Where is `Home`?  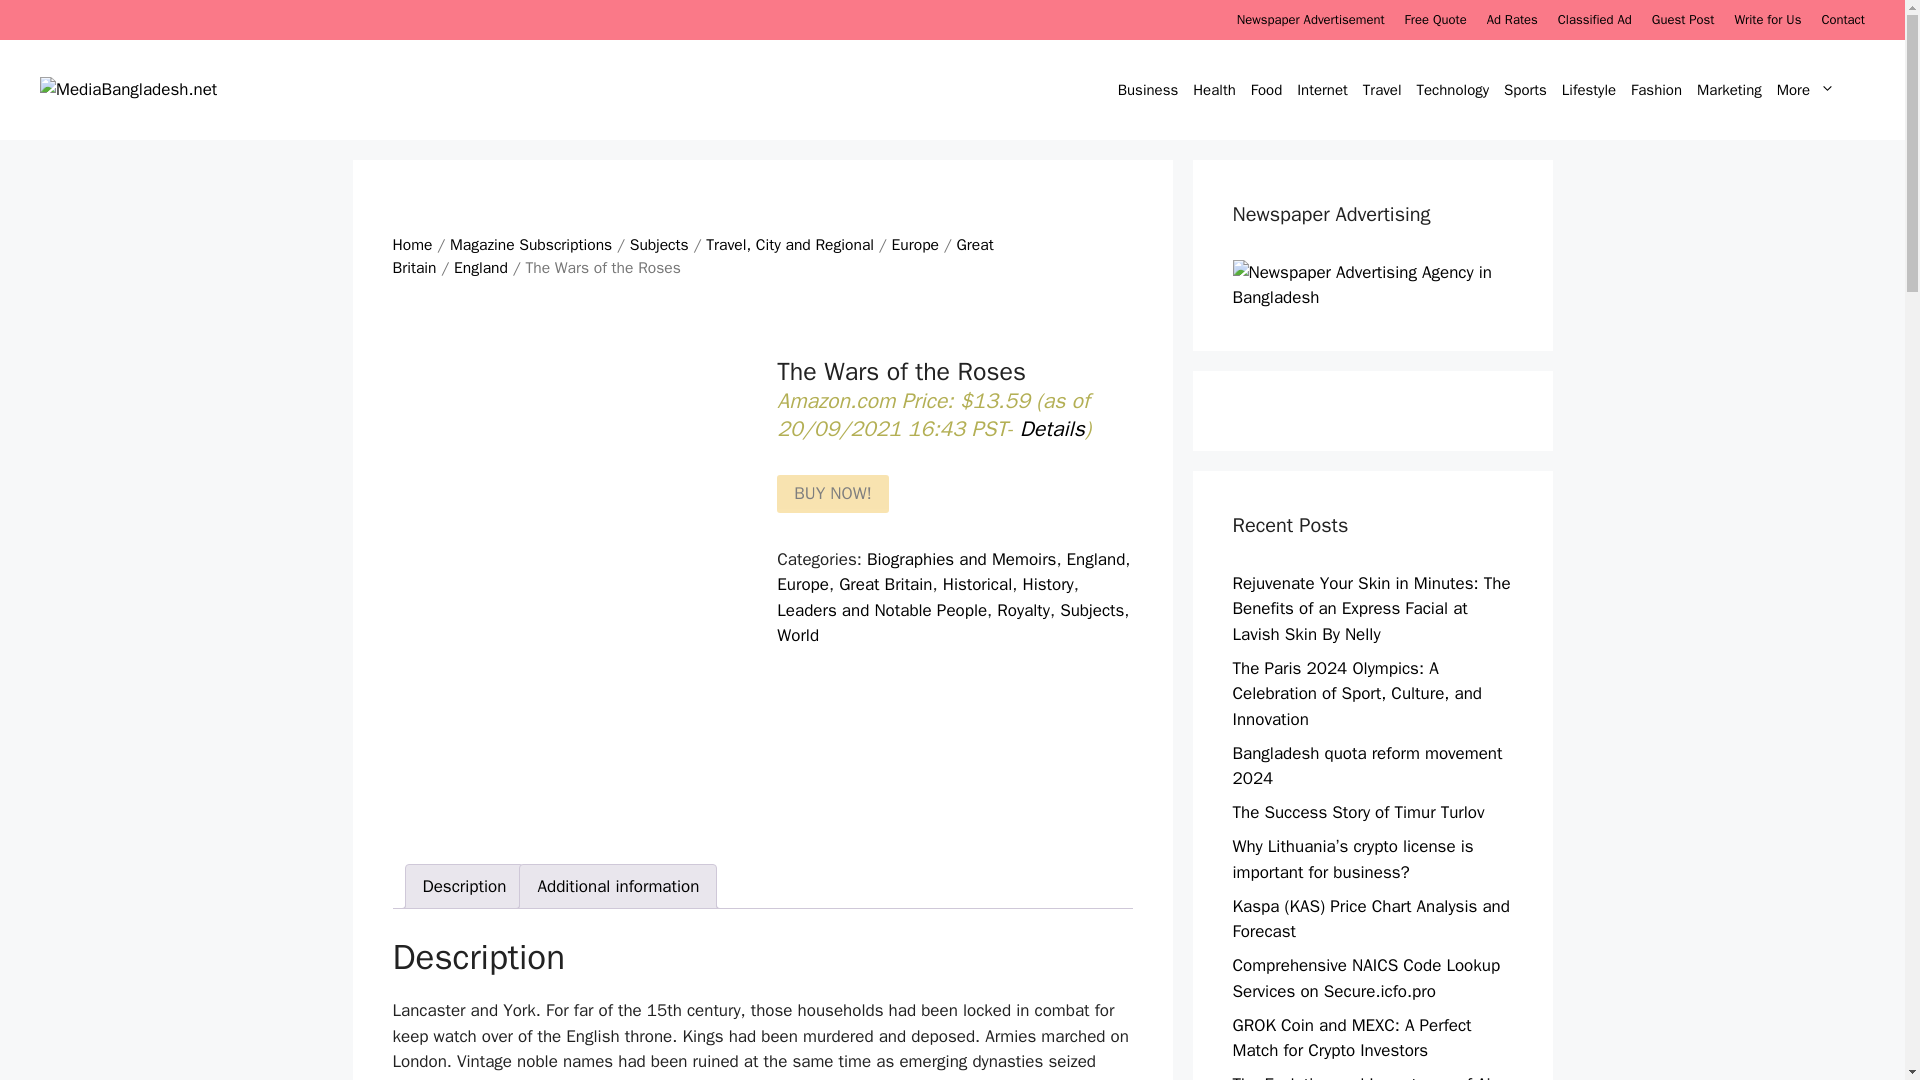
Home is located at coordinates (412, 244).